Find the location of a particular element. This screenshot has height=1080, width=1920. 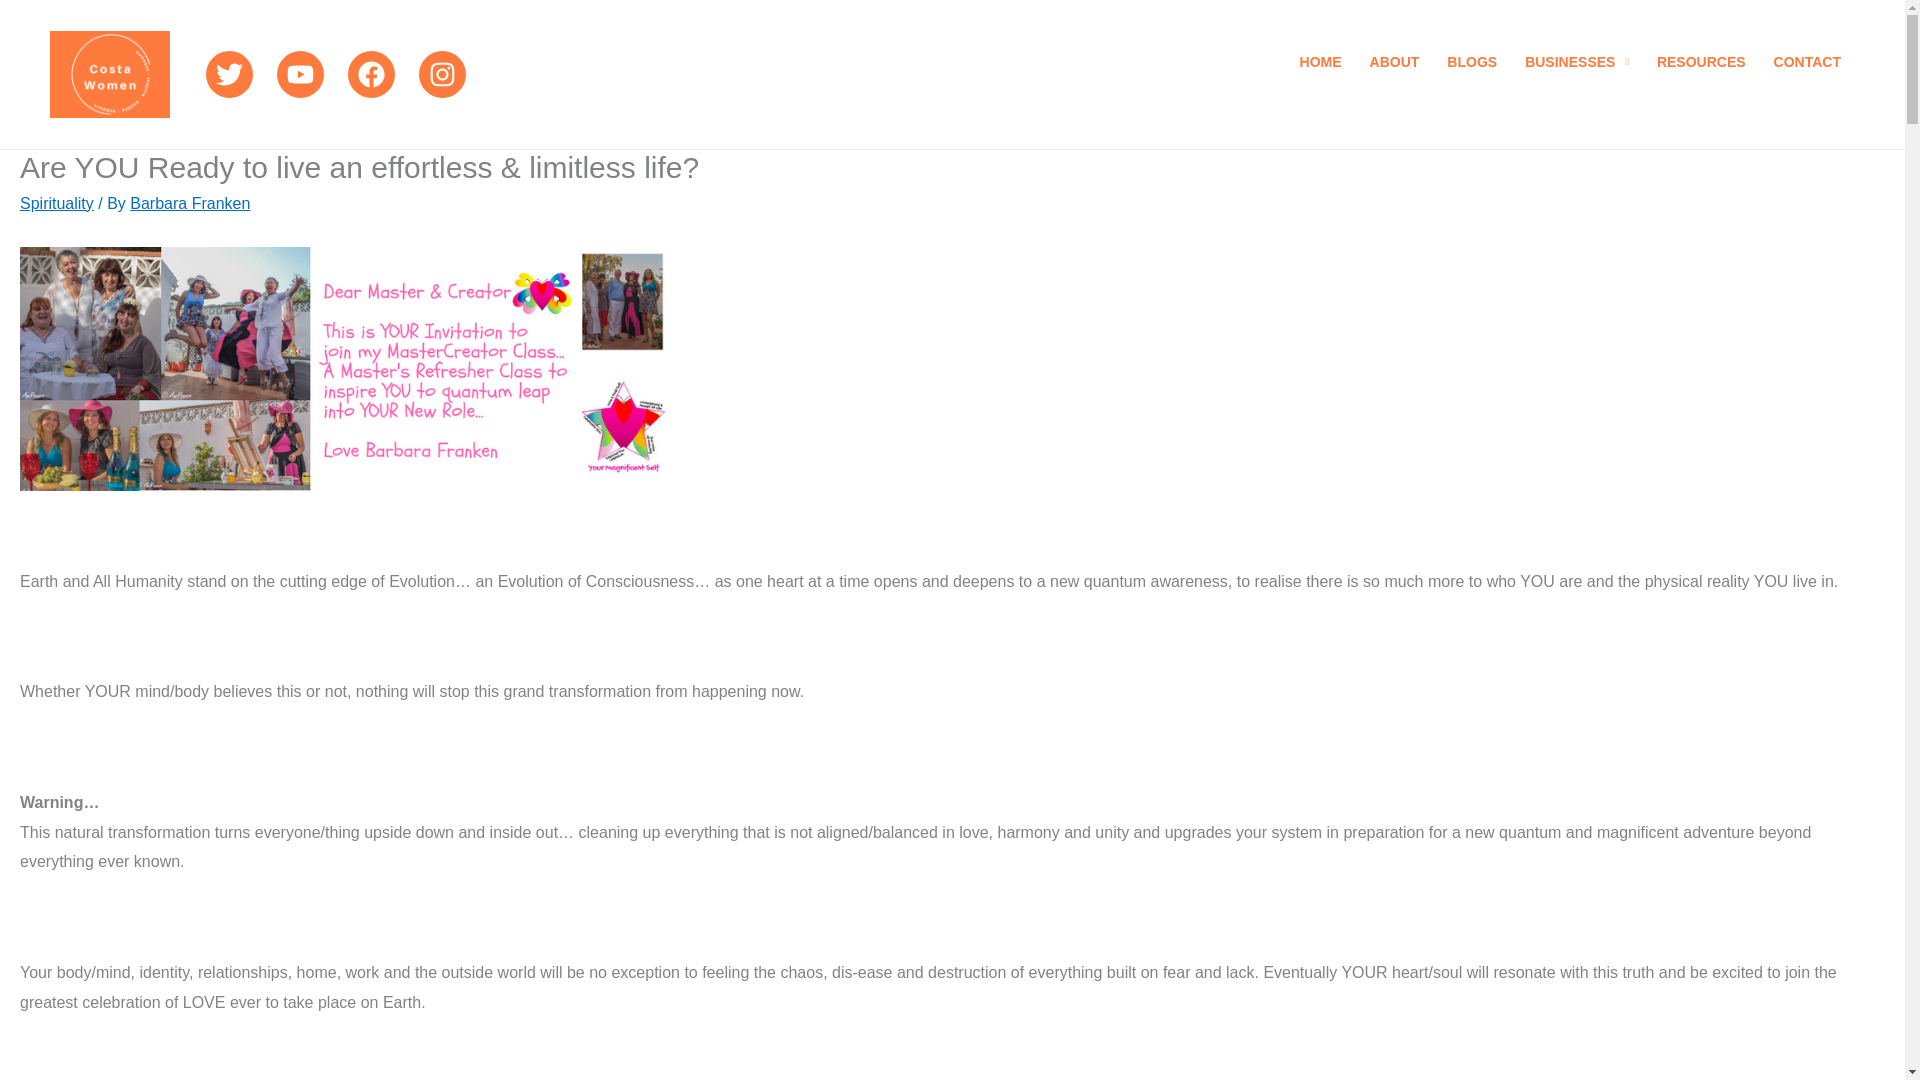

RESOURCES is located at coordinates (1702, 74).